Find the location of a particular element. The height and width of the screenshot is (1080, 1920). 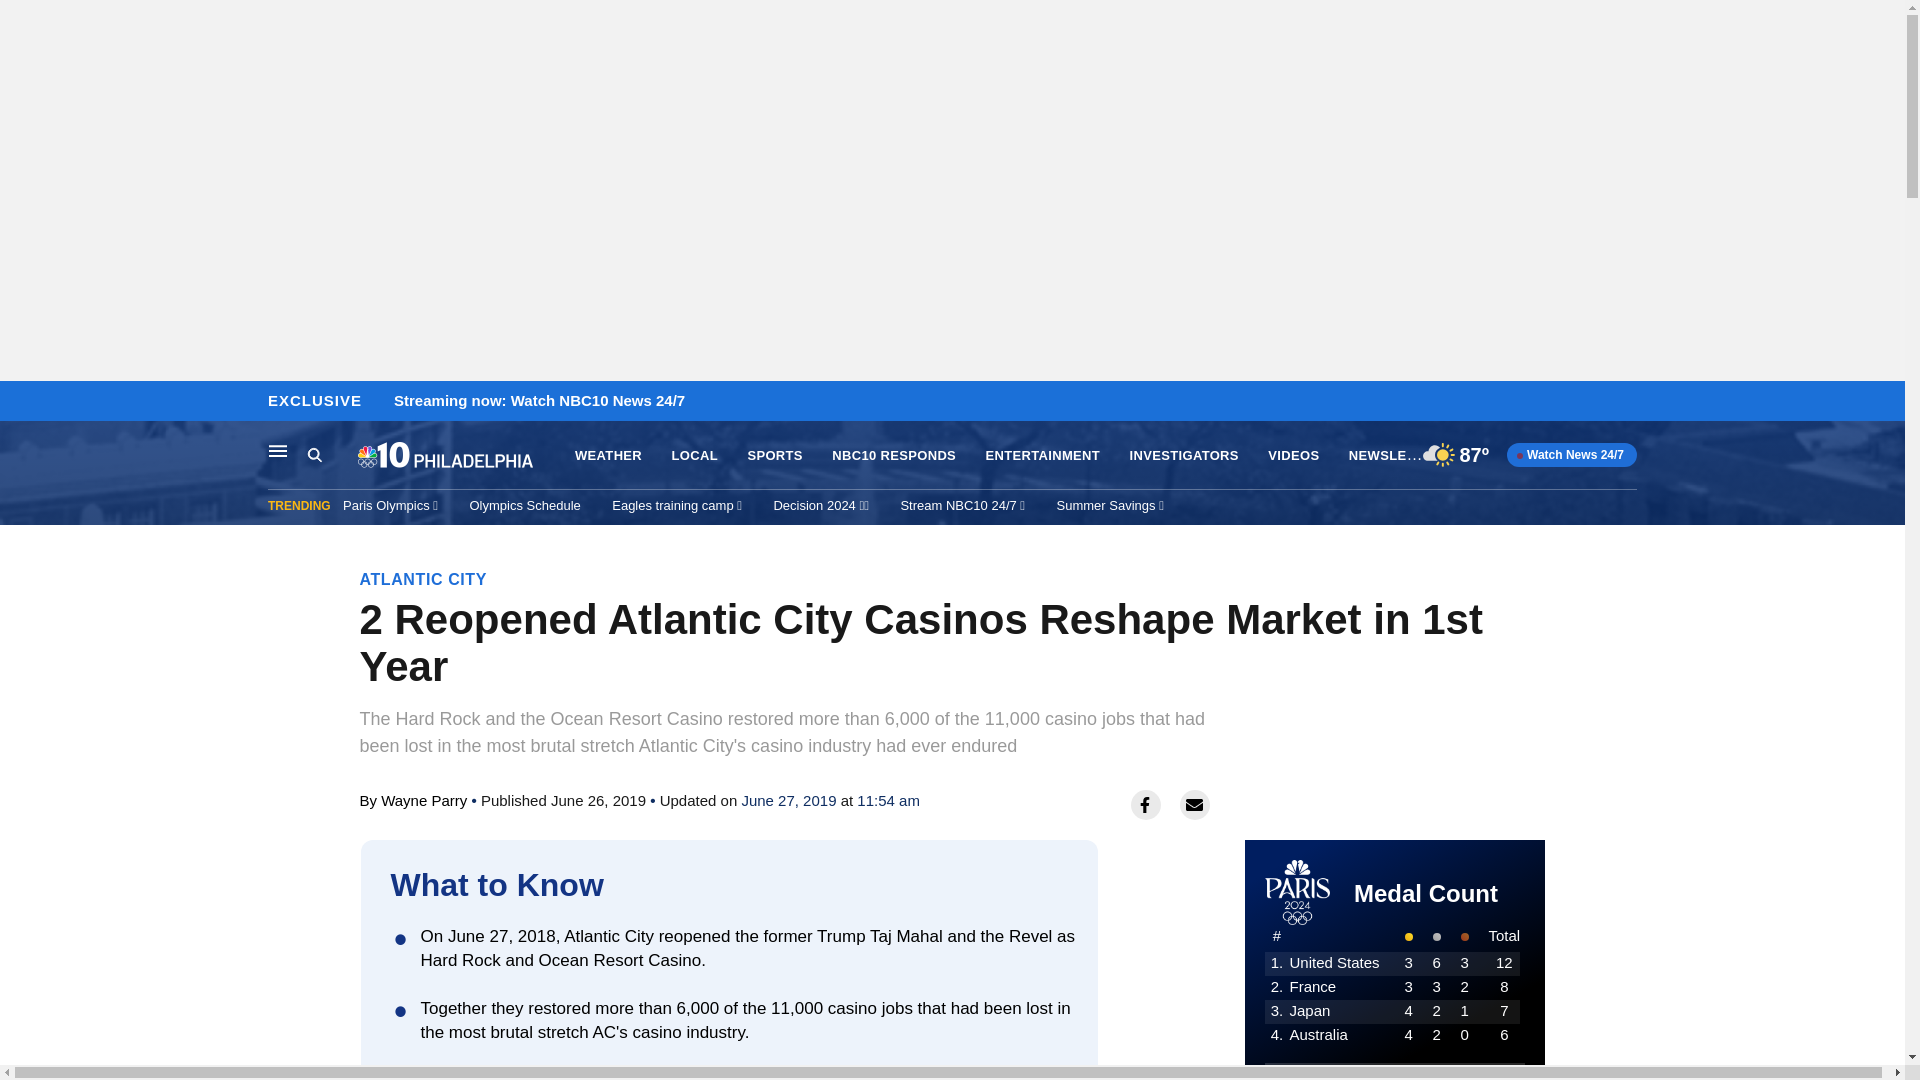

Main Navigation is located at coordinates (278, 450).